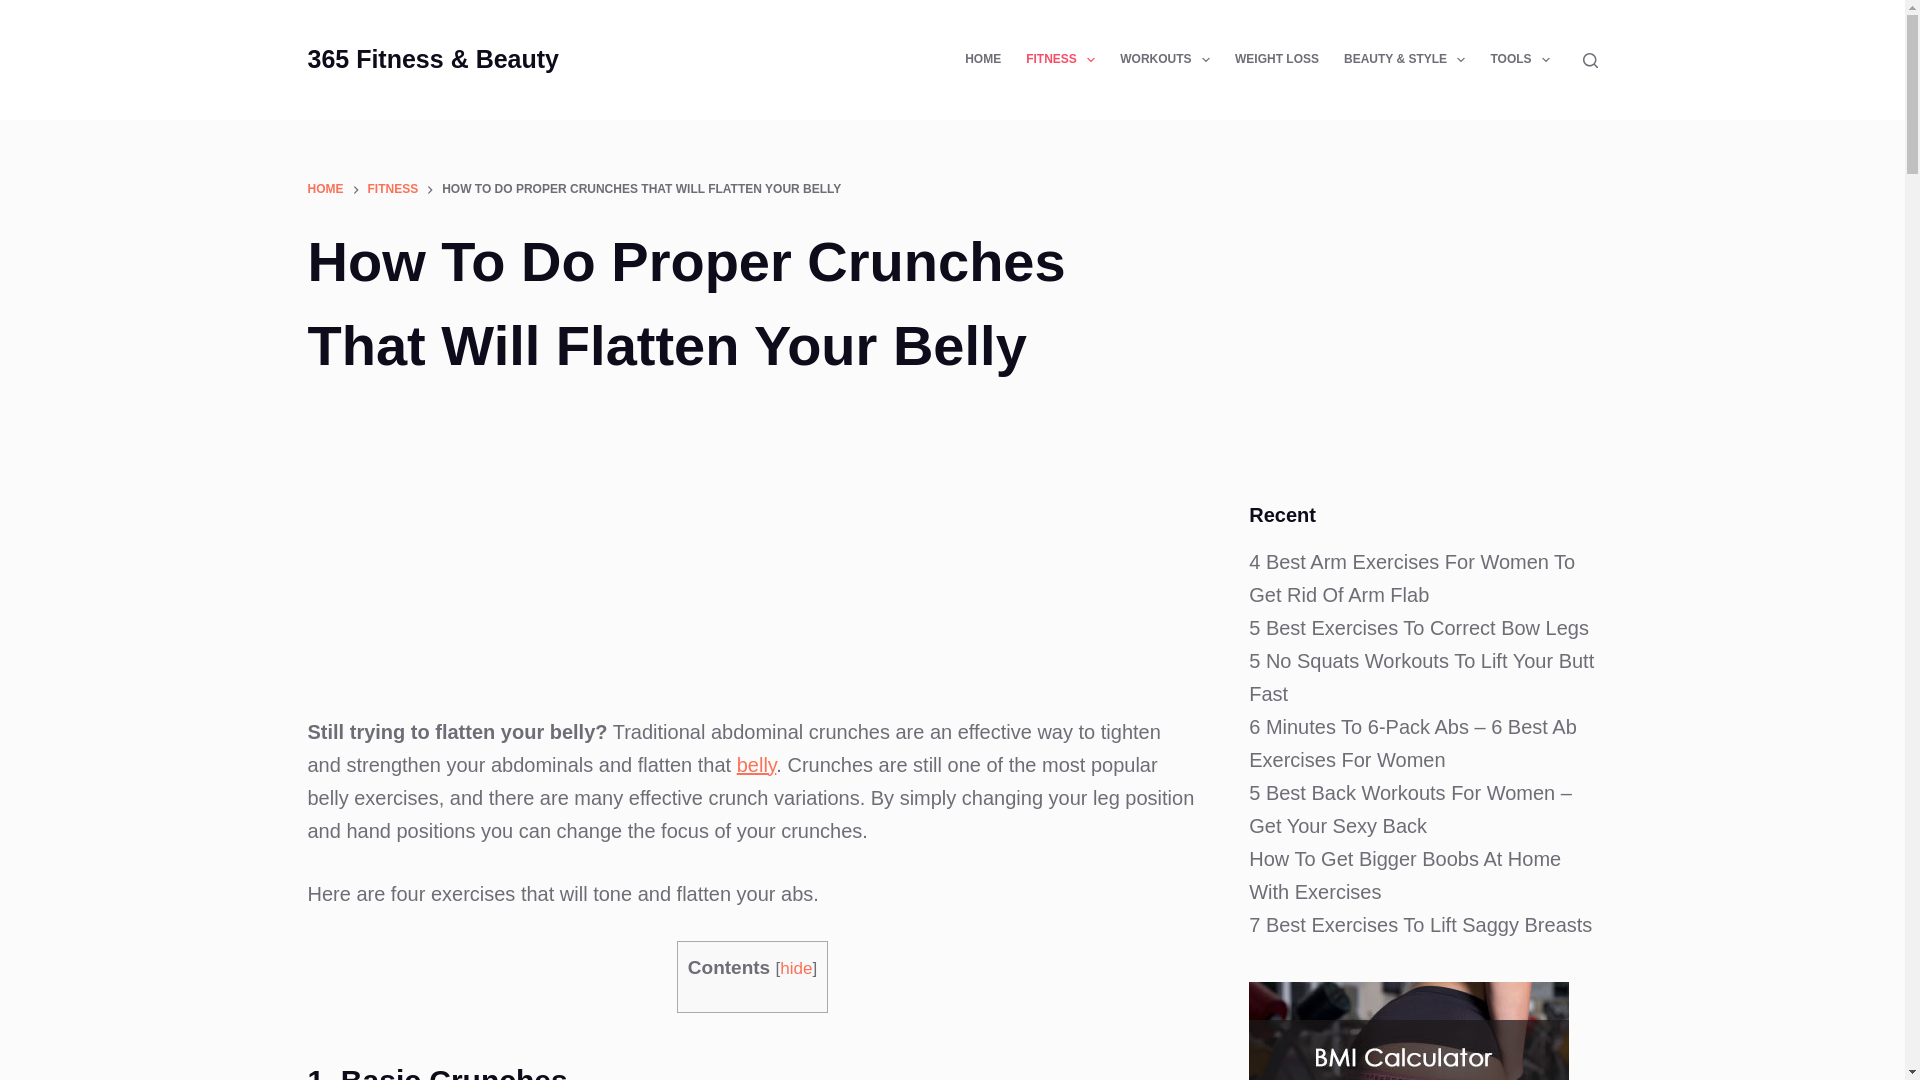  I want to click on WORKOUTS, so click(1165, 60).